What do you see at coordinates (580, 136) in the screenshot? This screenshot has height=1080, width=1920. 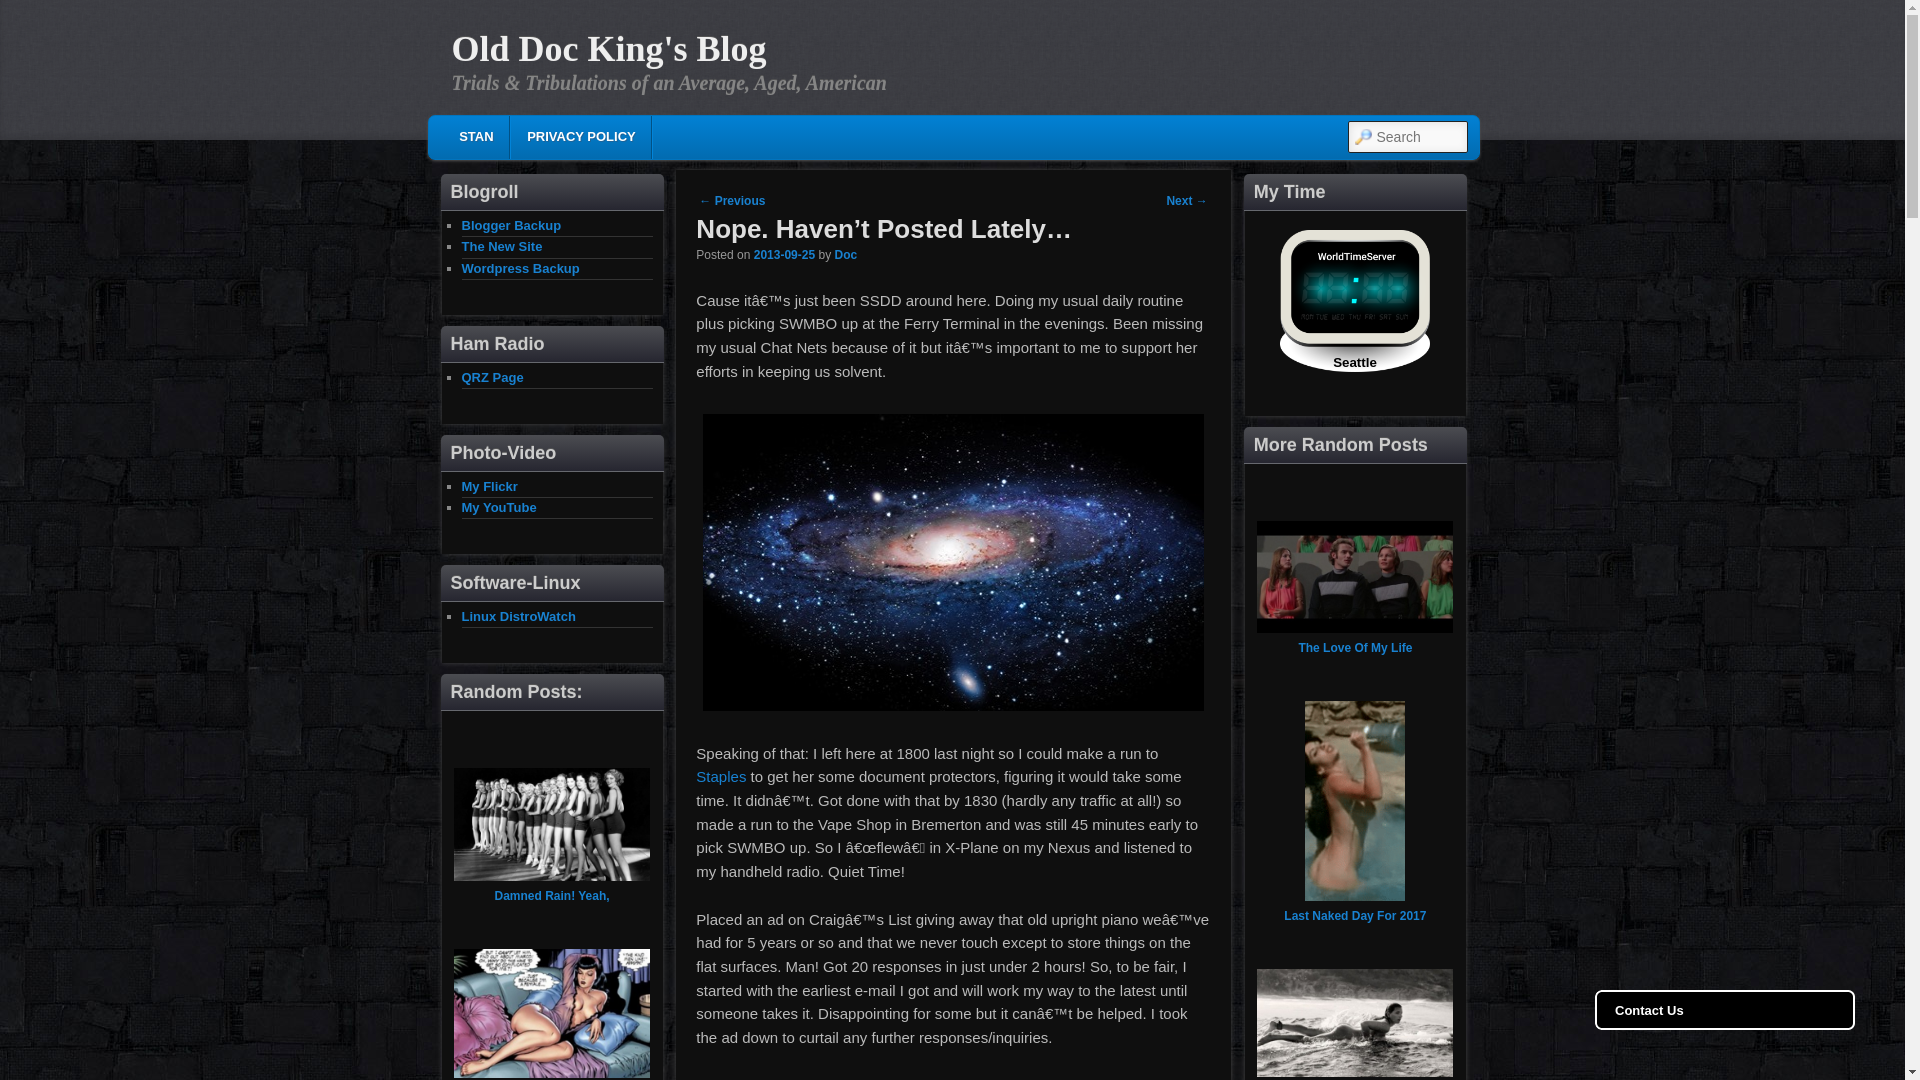 I see `PRIVACY POLICY` at bounding box center [580, 136].